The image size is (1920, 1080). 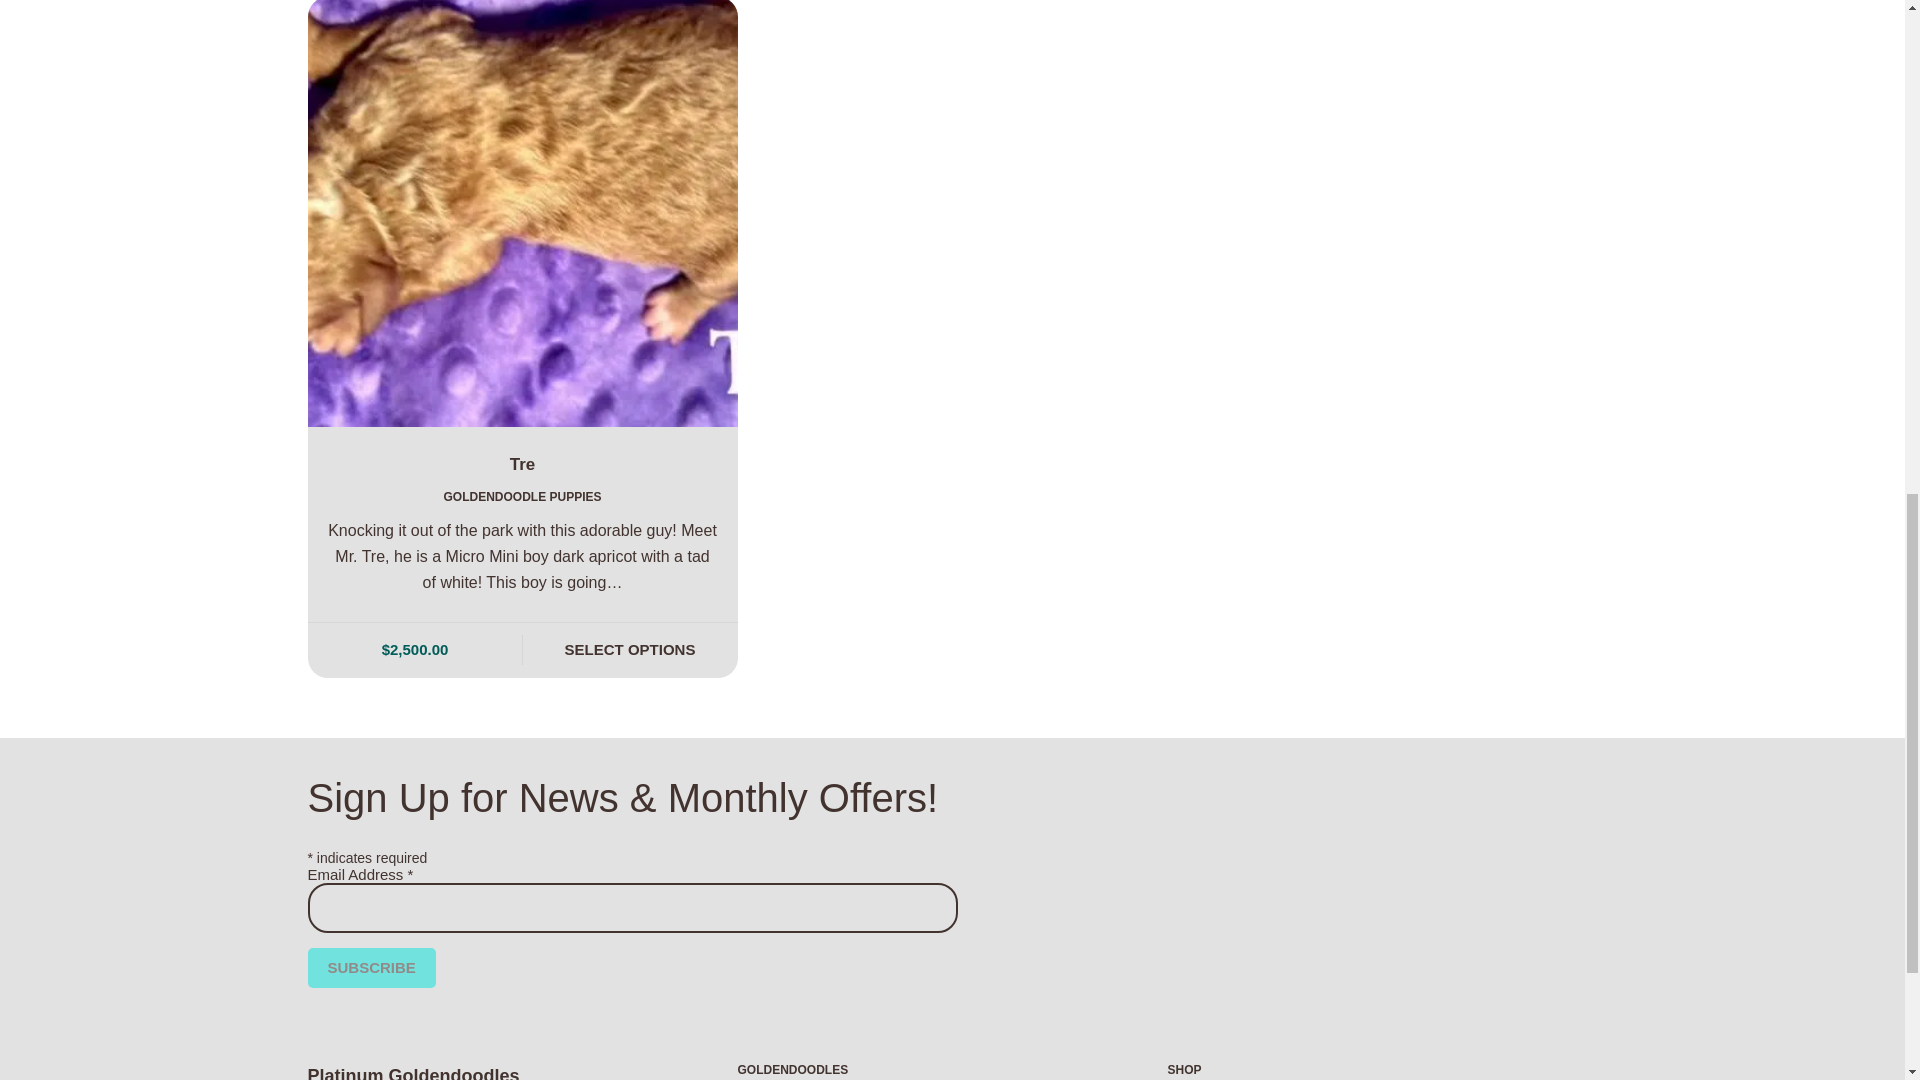 I want to click on Subscribe, so click(x=371, y=968).